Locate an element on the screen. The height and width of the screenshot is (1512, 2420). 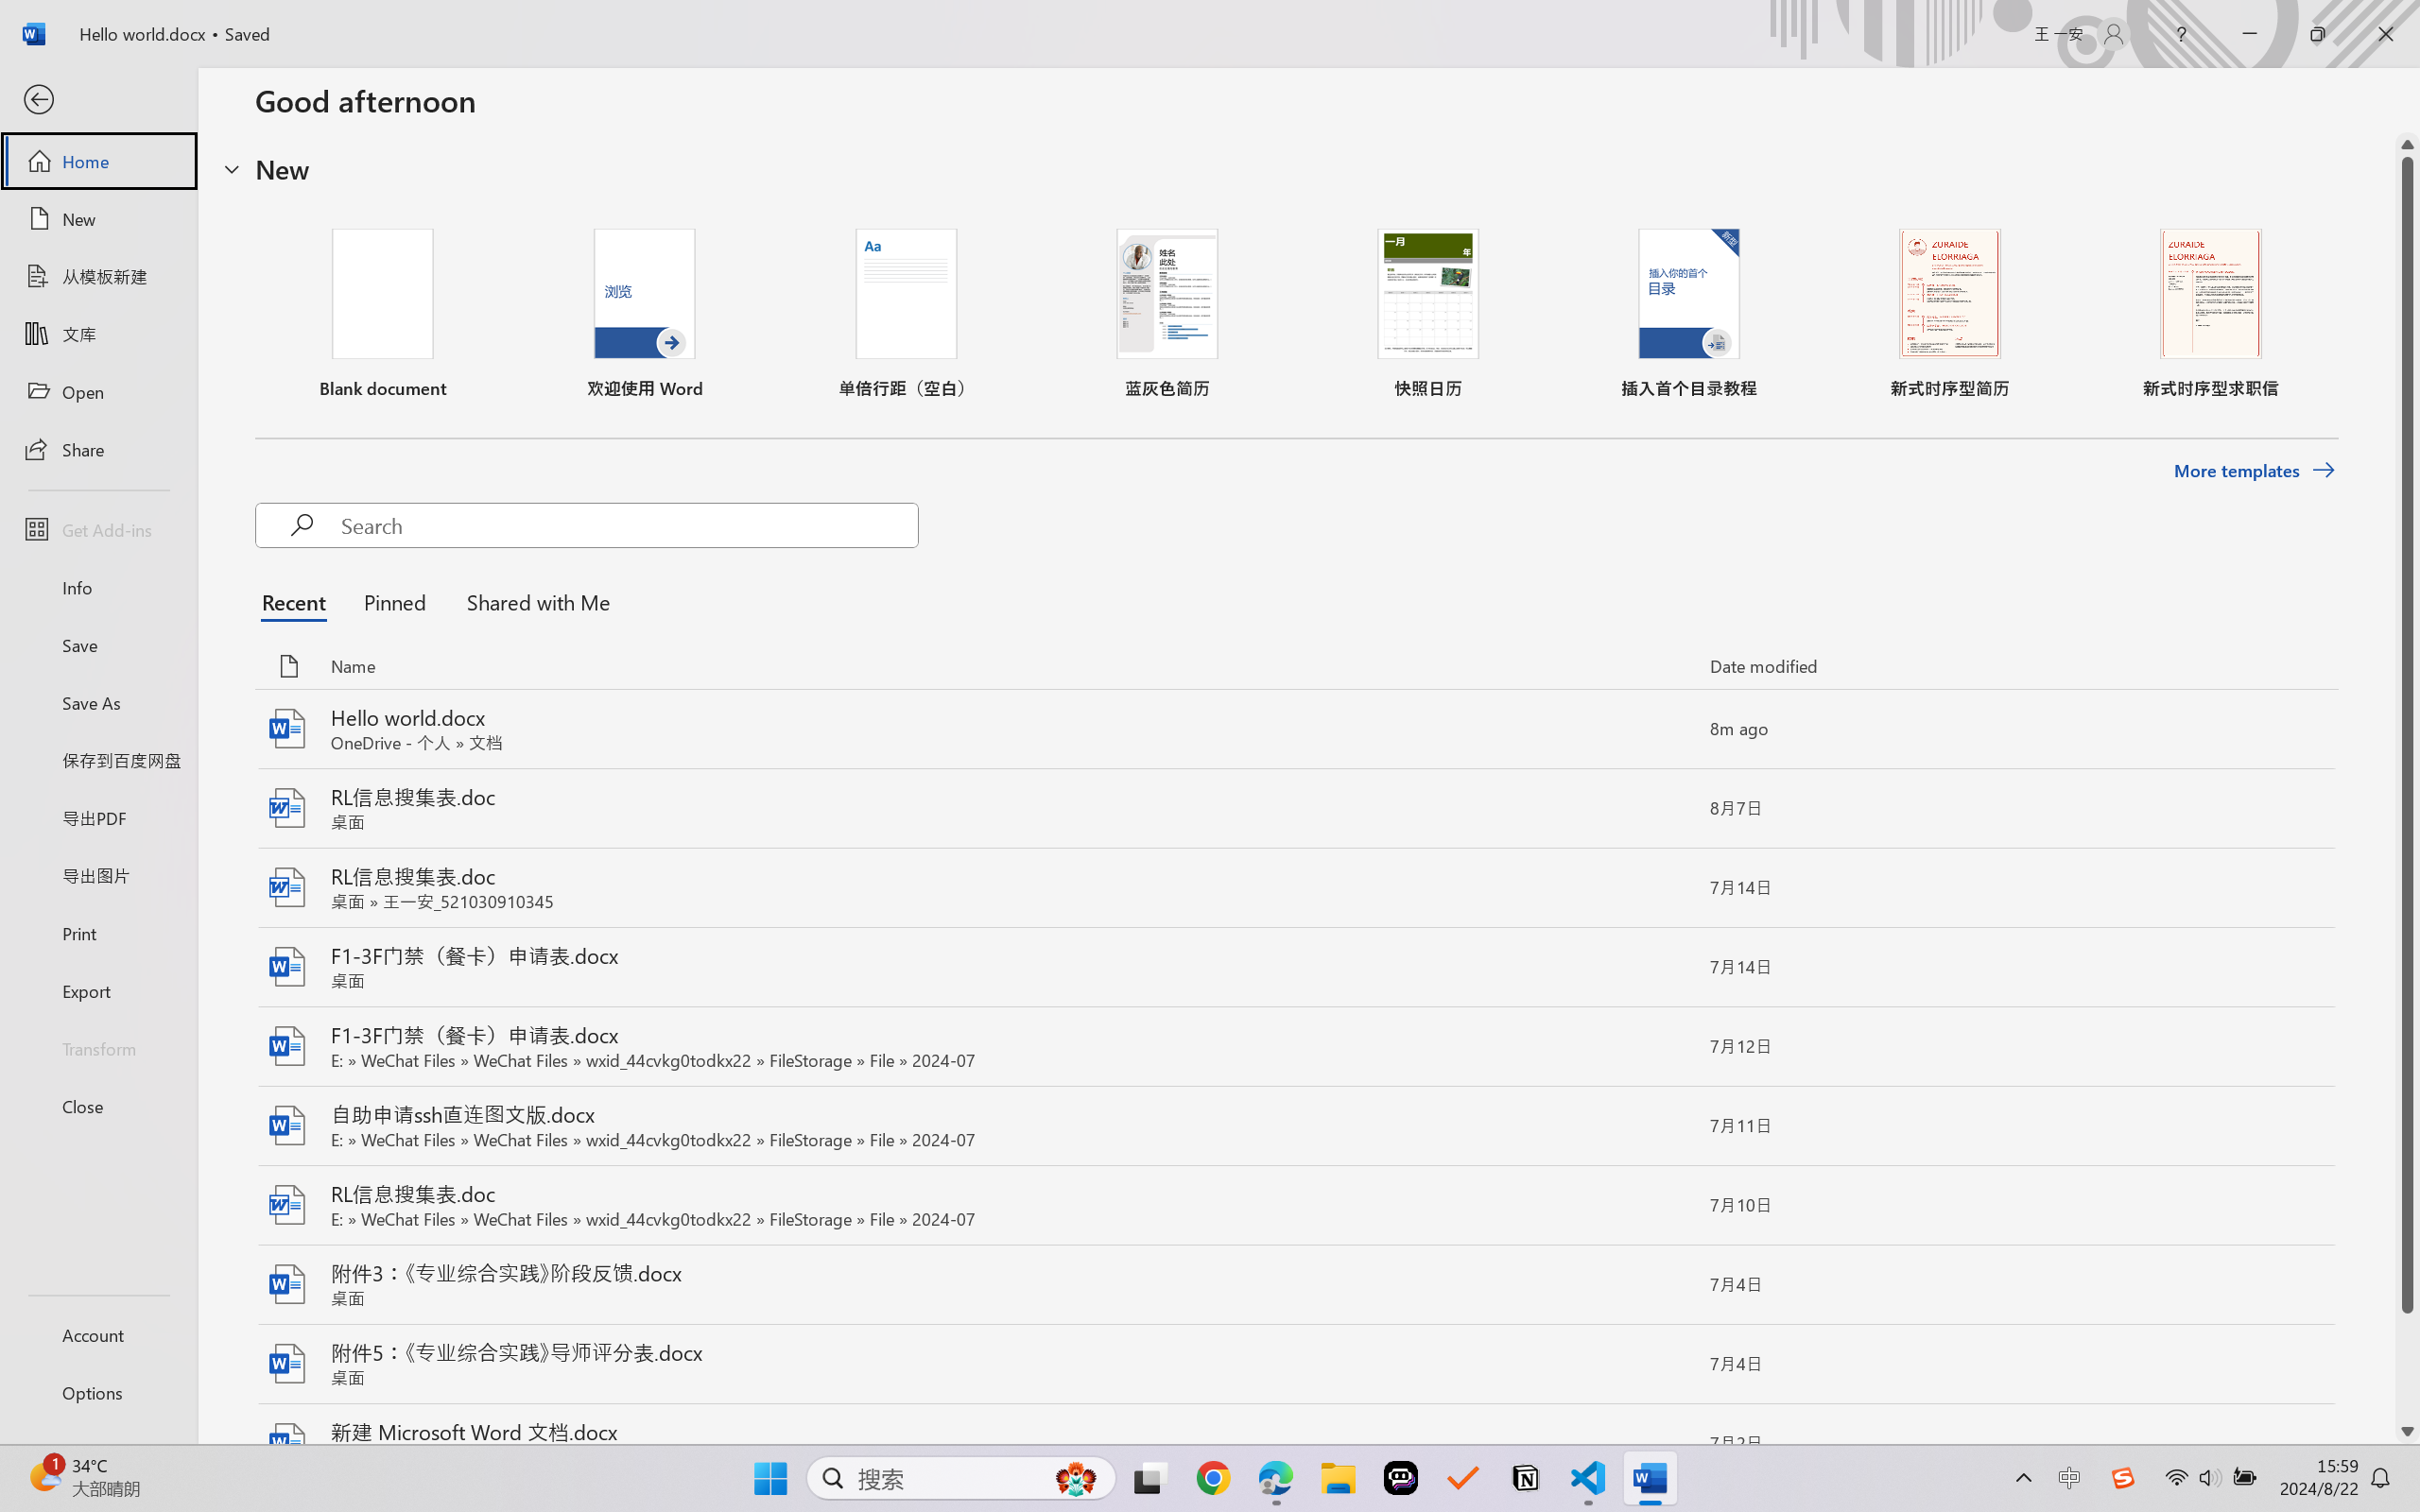
Info is located at coordinates (98, 587).